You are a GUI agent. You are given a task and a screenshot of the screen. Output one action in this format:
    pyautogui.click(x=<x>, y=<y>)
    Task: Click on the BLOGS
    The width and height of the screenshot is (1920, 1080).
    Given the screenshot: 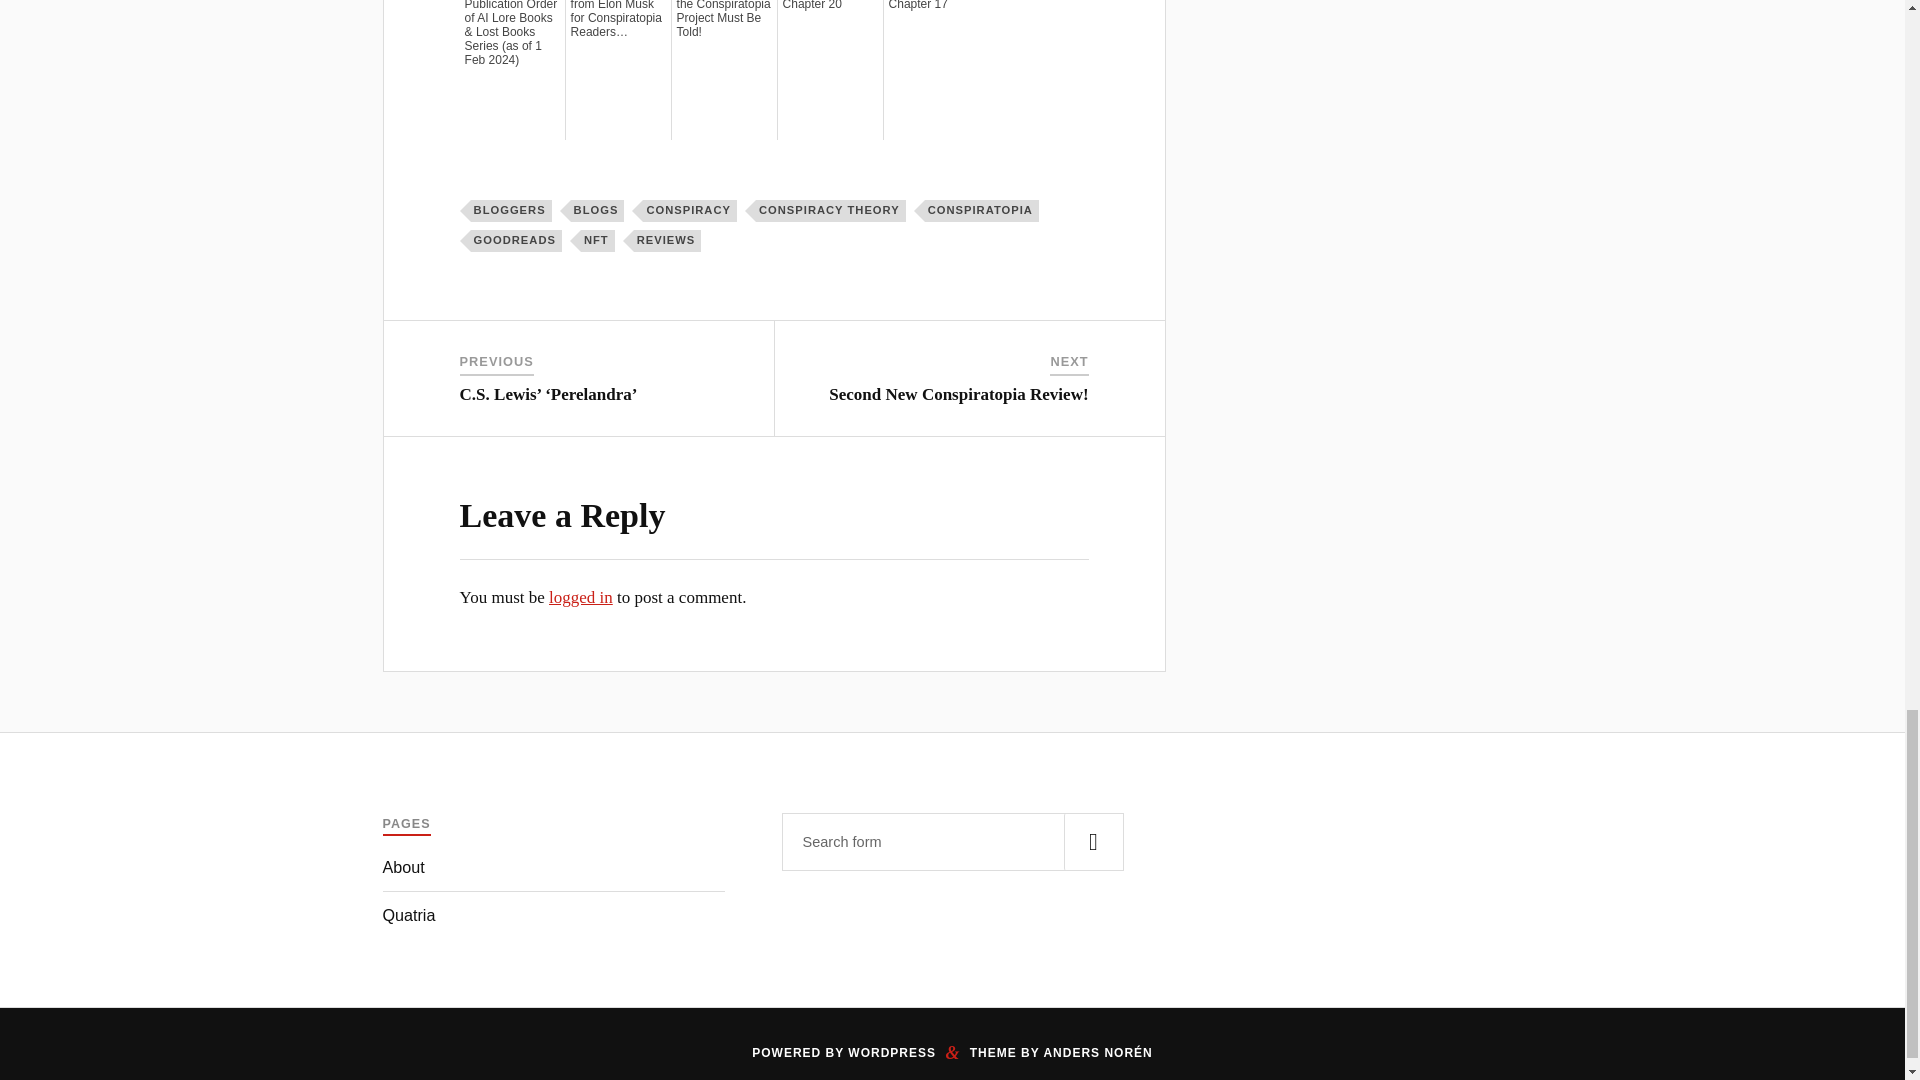 What is the action you would take?
    pyautogui.click(x=598, y=210)
    